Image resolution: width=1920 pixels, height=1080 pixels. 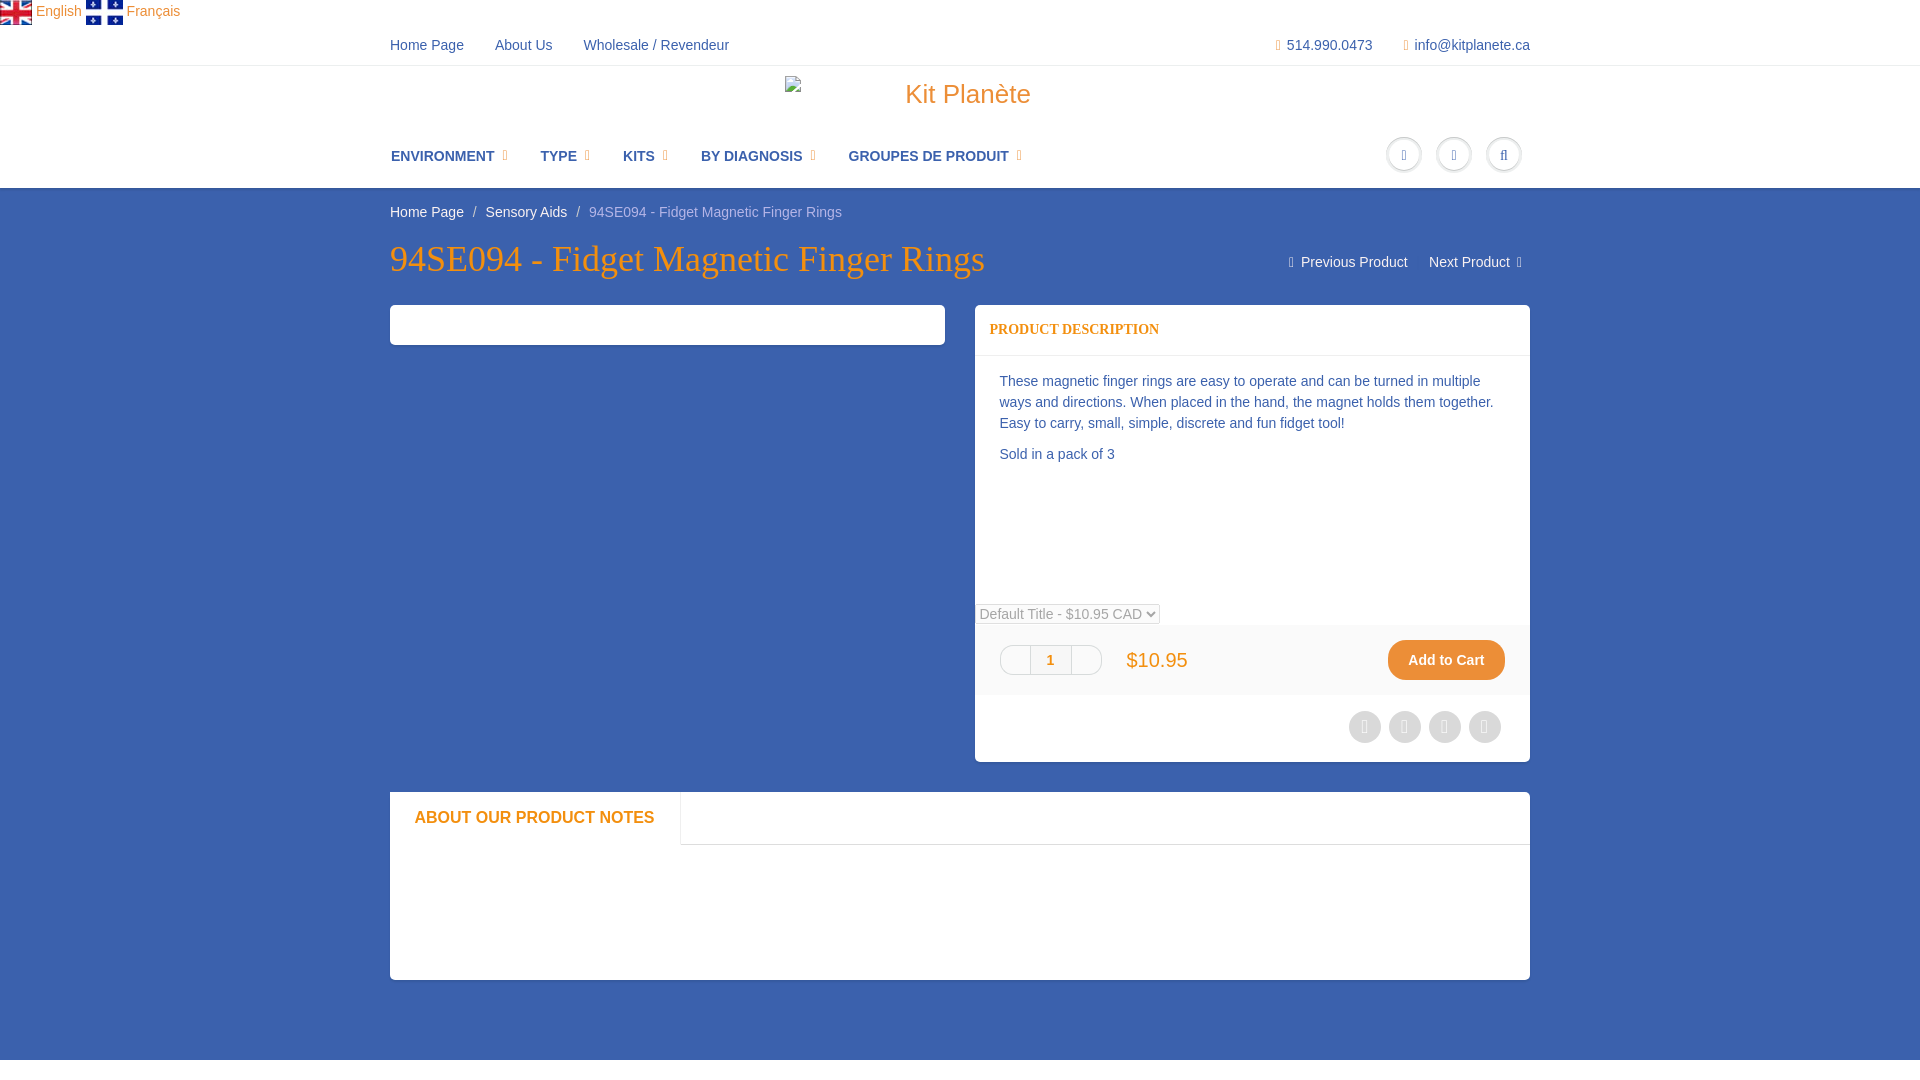 I want to click on 1, so click(x=1050, y=660).